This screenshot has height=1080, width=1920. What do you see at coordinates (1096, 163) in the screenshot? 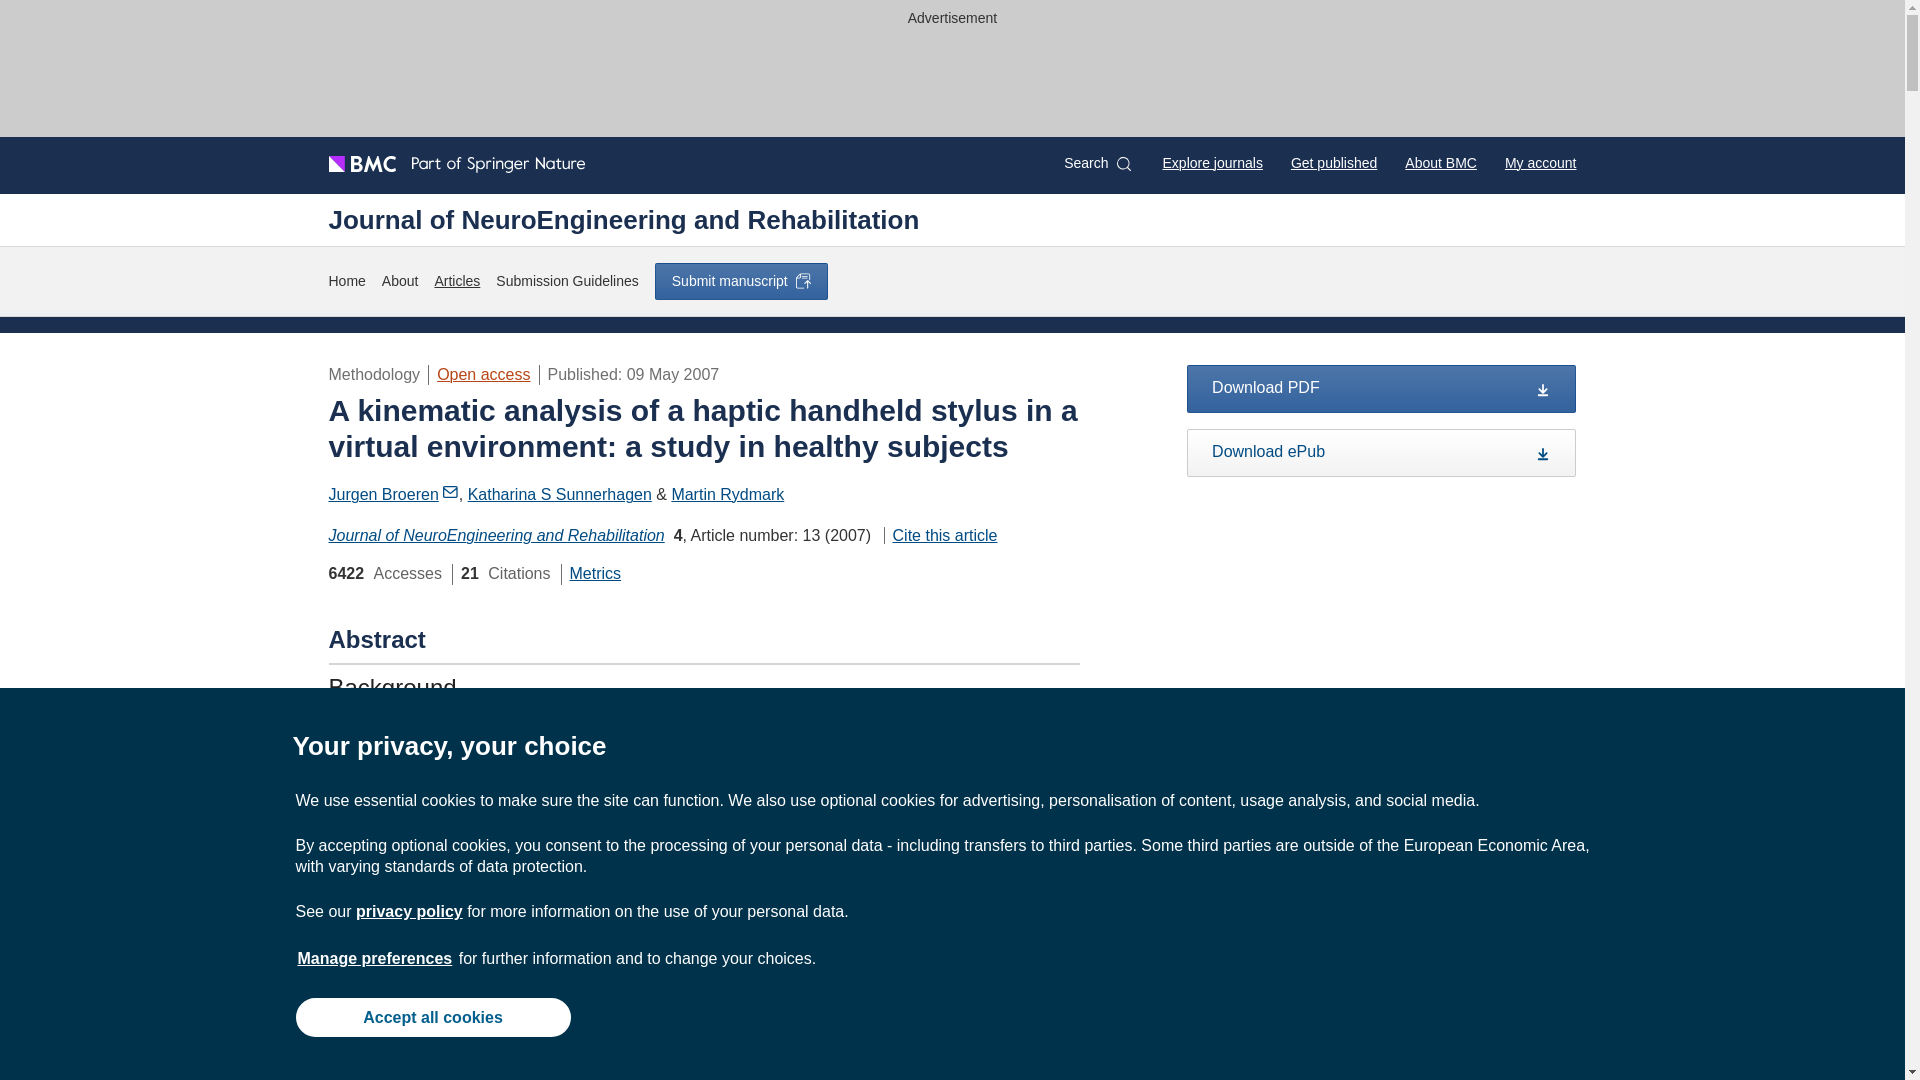
I see `Search` at bounding box center [1096, 163].